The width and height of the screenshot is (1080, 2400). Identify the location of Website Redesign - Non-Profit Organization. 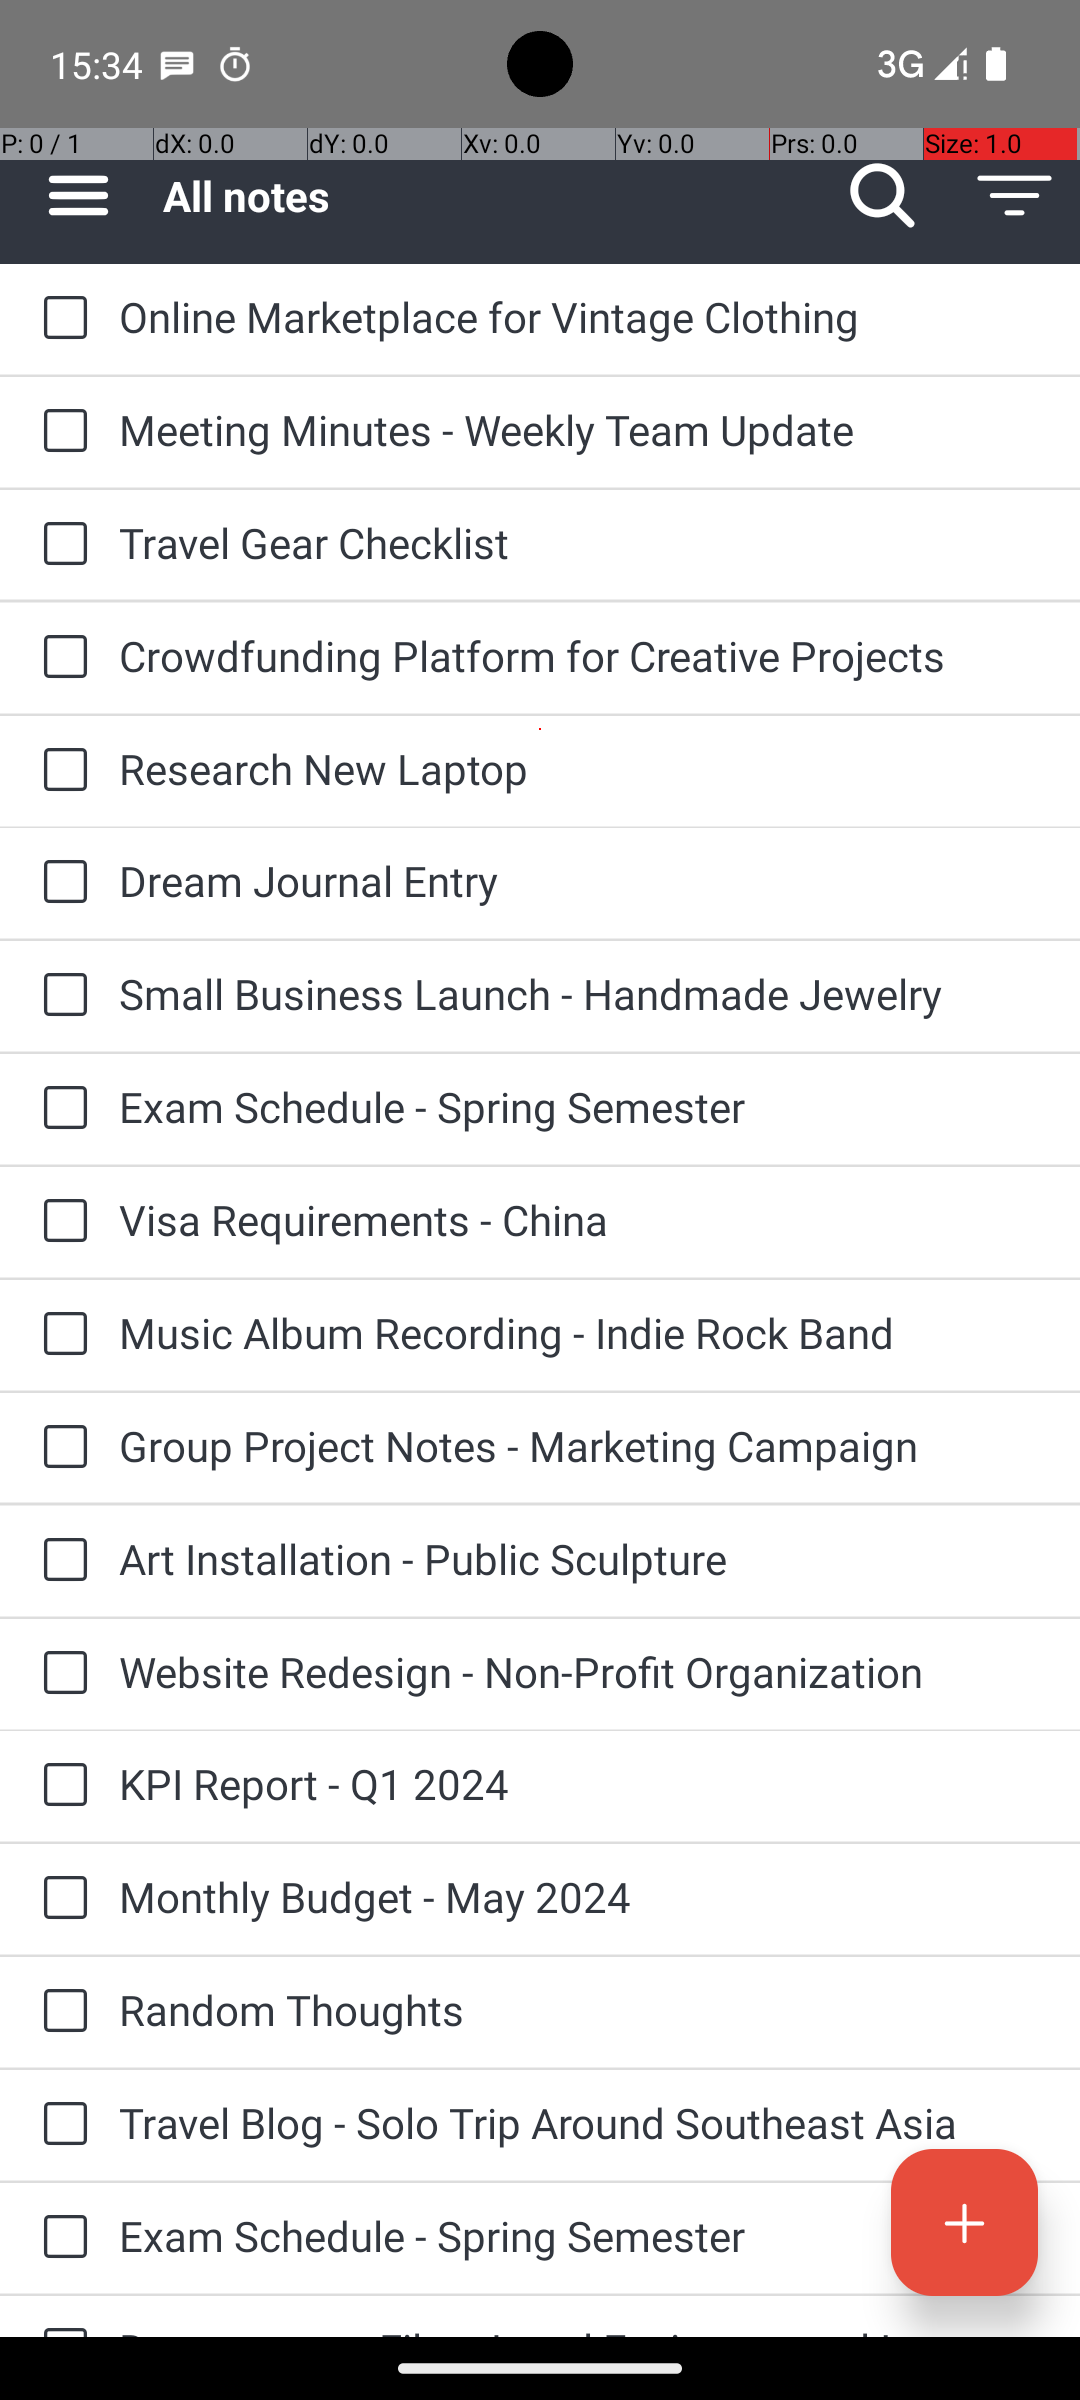
(580, 1672).